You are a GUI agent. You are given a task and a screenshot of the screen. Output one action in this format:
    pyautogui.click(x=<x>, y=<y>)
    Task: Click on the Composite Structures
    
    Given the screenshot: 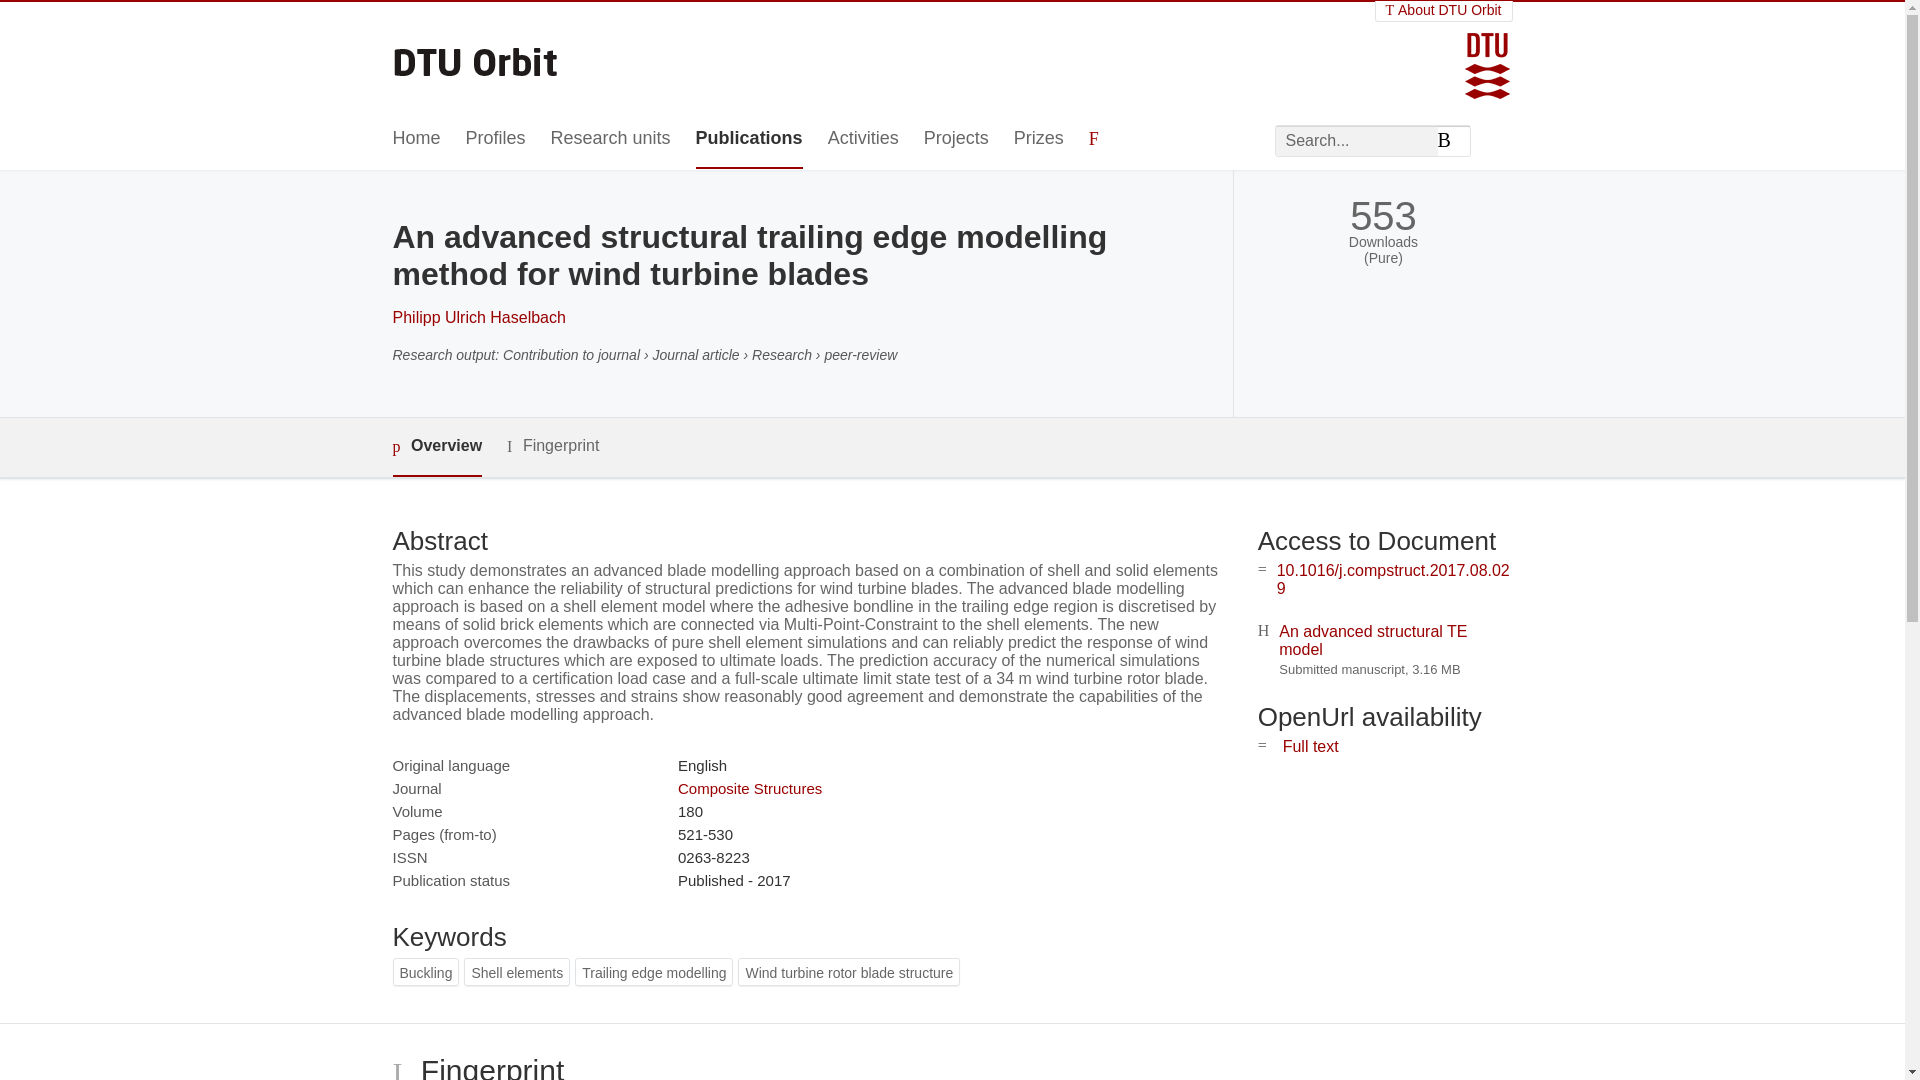 What is the action you would take?
    pyautogui.click(x=749, y=788)
    